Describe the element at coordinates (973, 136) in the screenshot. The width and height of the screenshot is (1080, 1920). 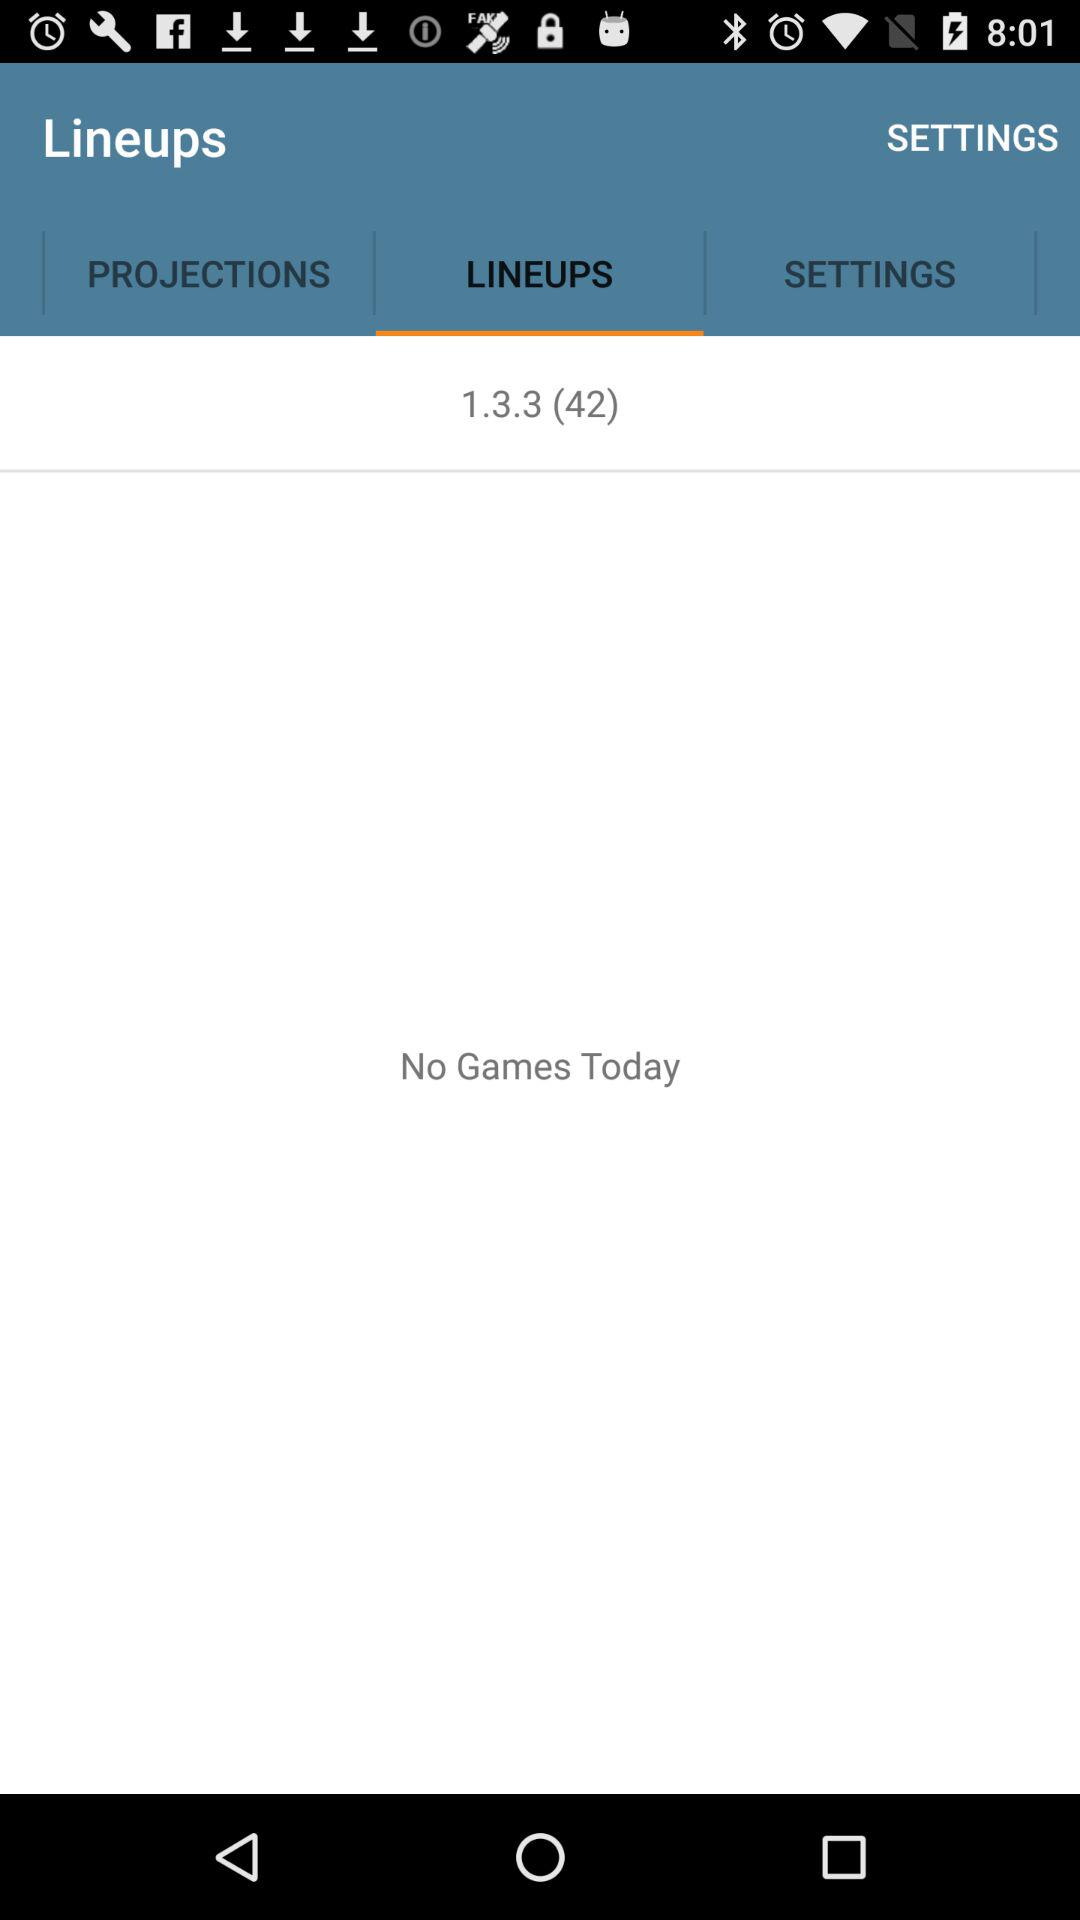
I see `select the first settings button` at that location.